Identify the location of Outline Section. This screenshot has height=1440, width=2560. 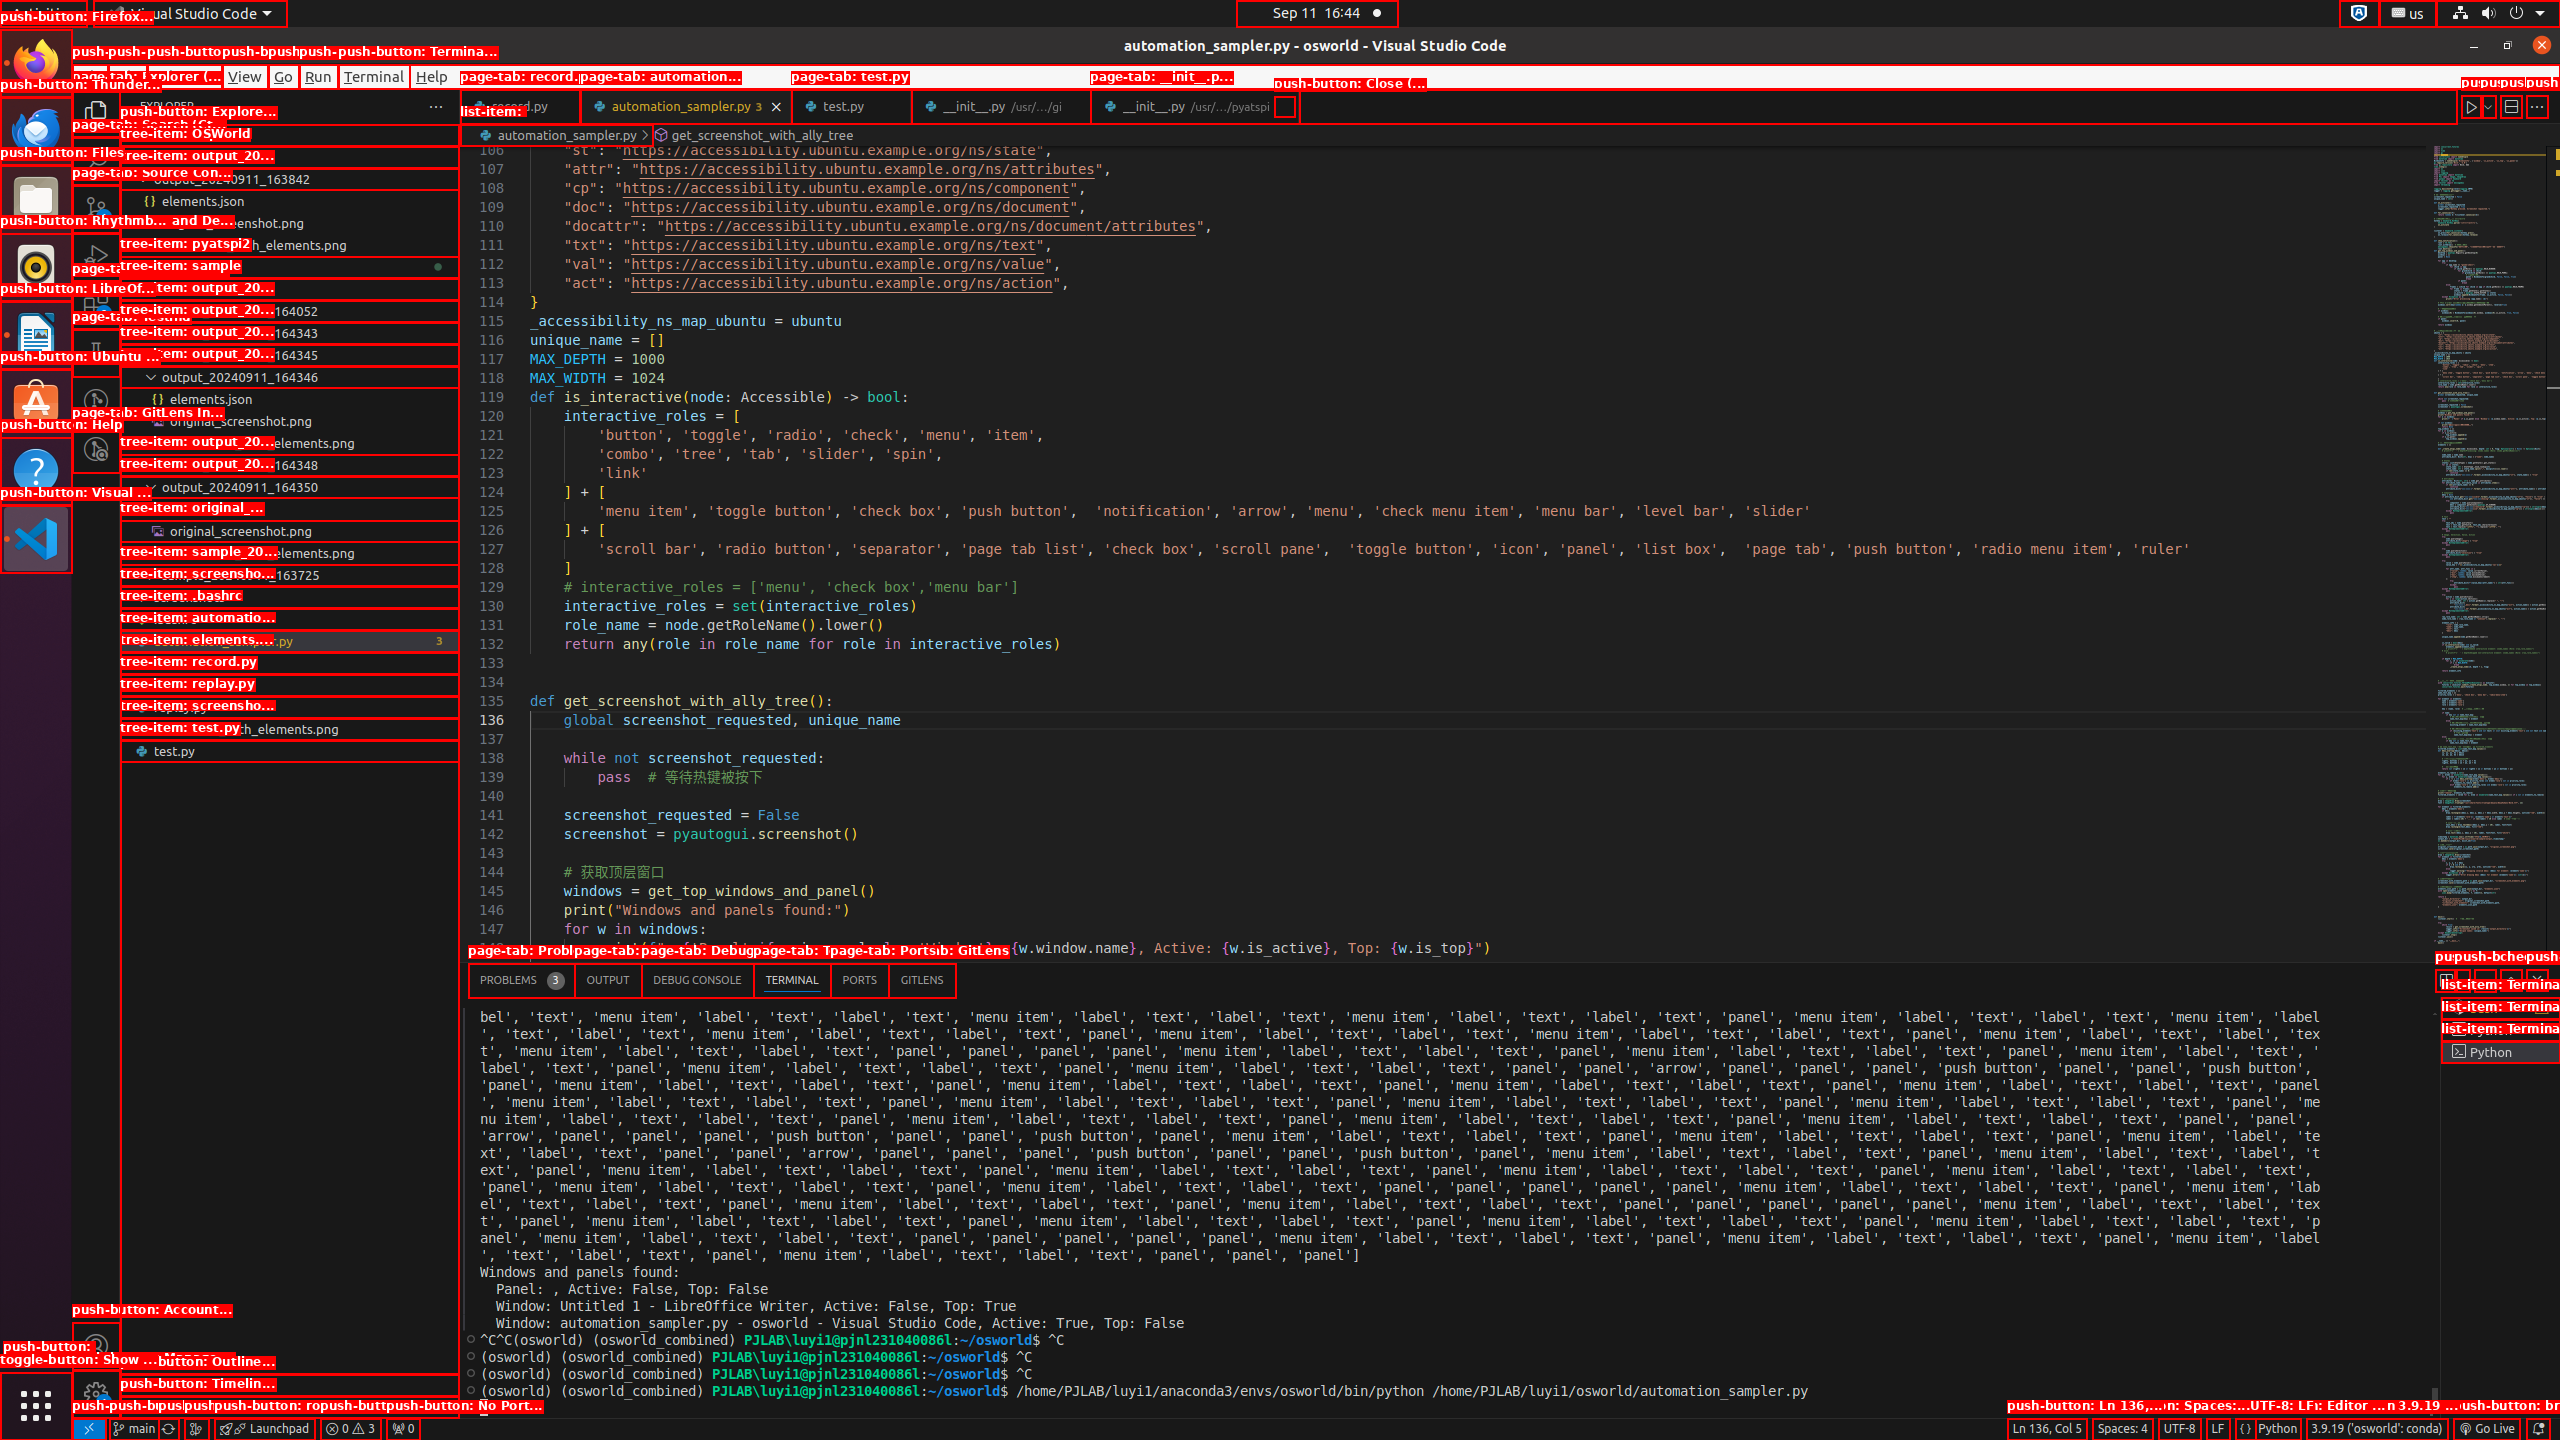
(290, 1385).